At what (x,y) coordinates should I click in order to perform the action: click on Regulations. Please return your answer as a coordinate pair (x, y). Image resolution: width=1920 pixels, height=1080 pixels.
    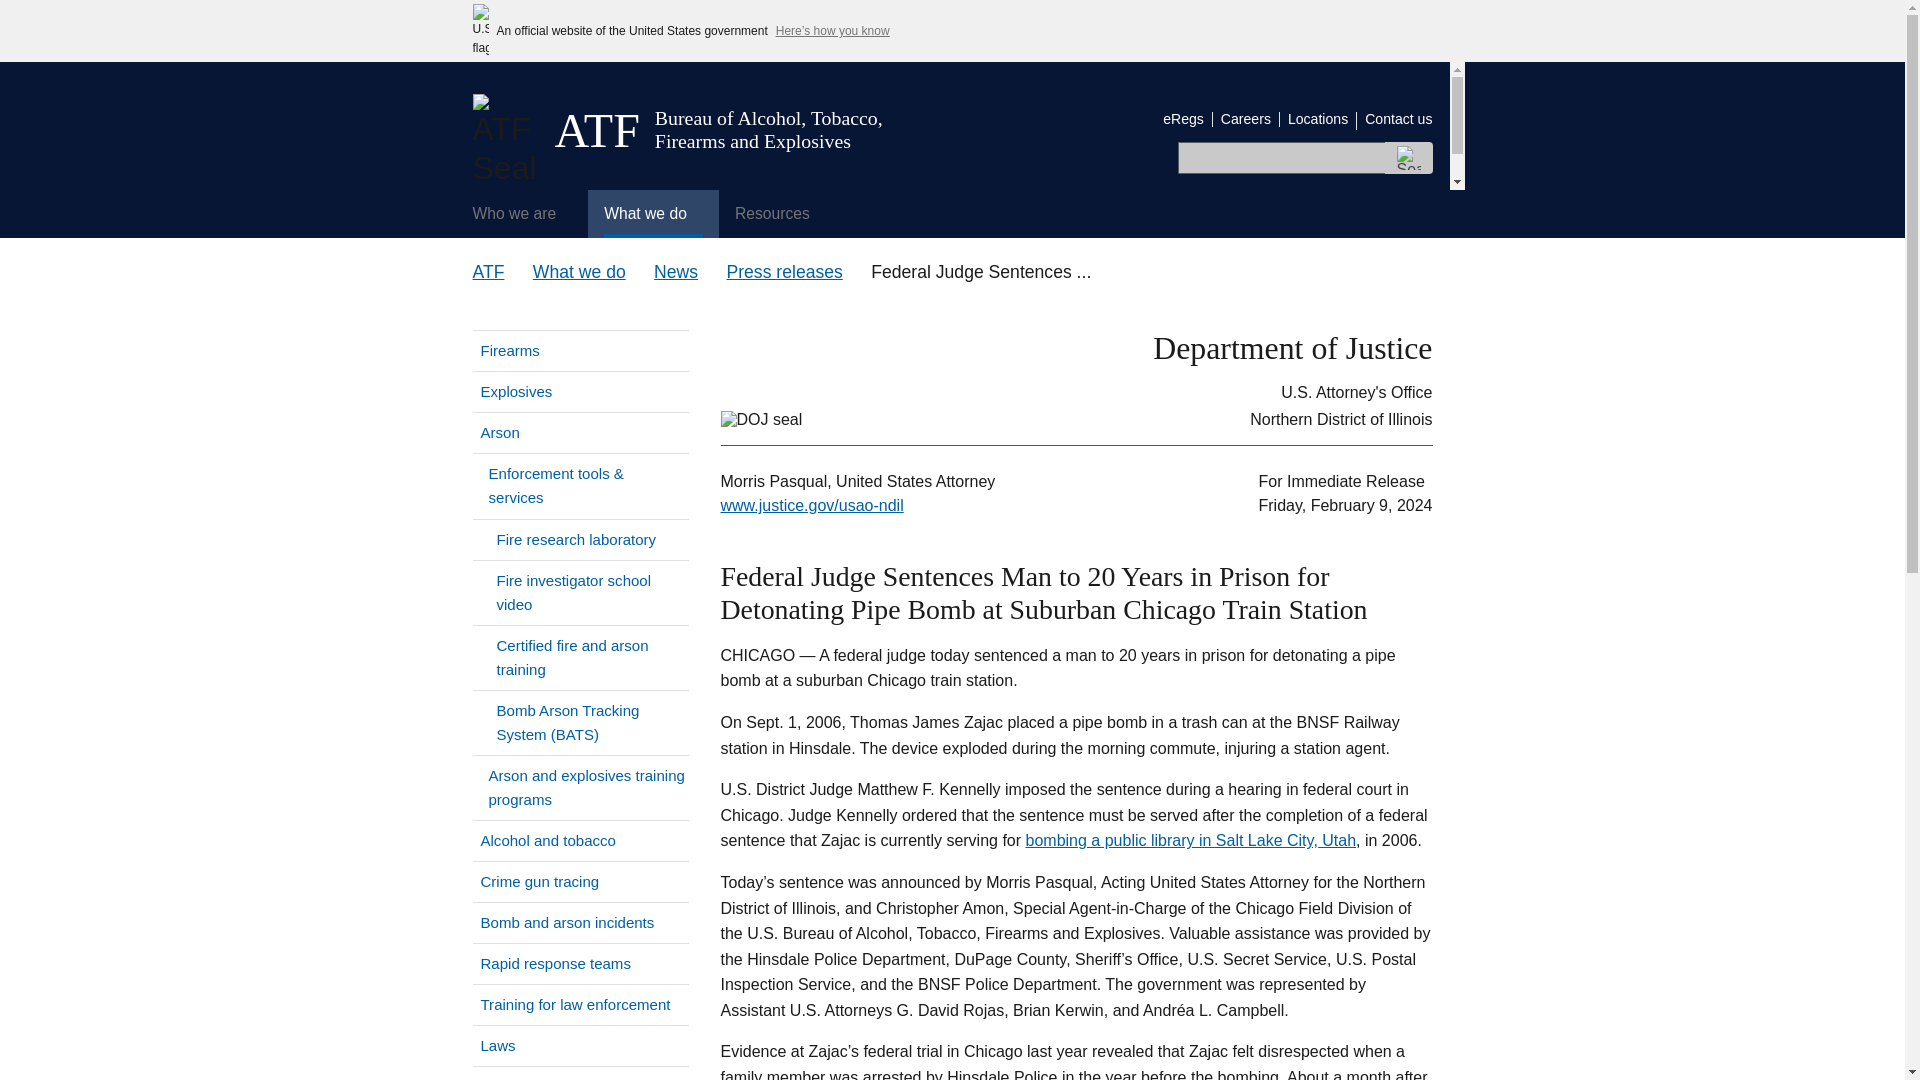
    Looking at the image, I should click on (580, 1074).